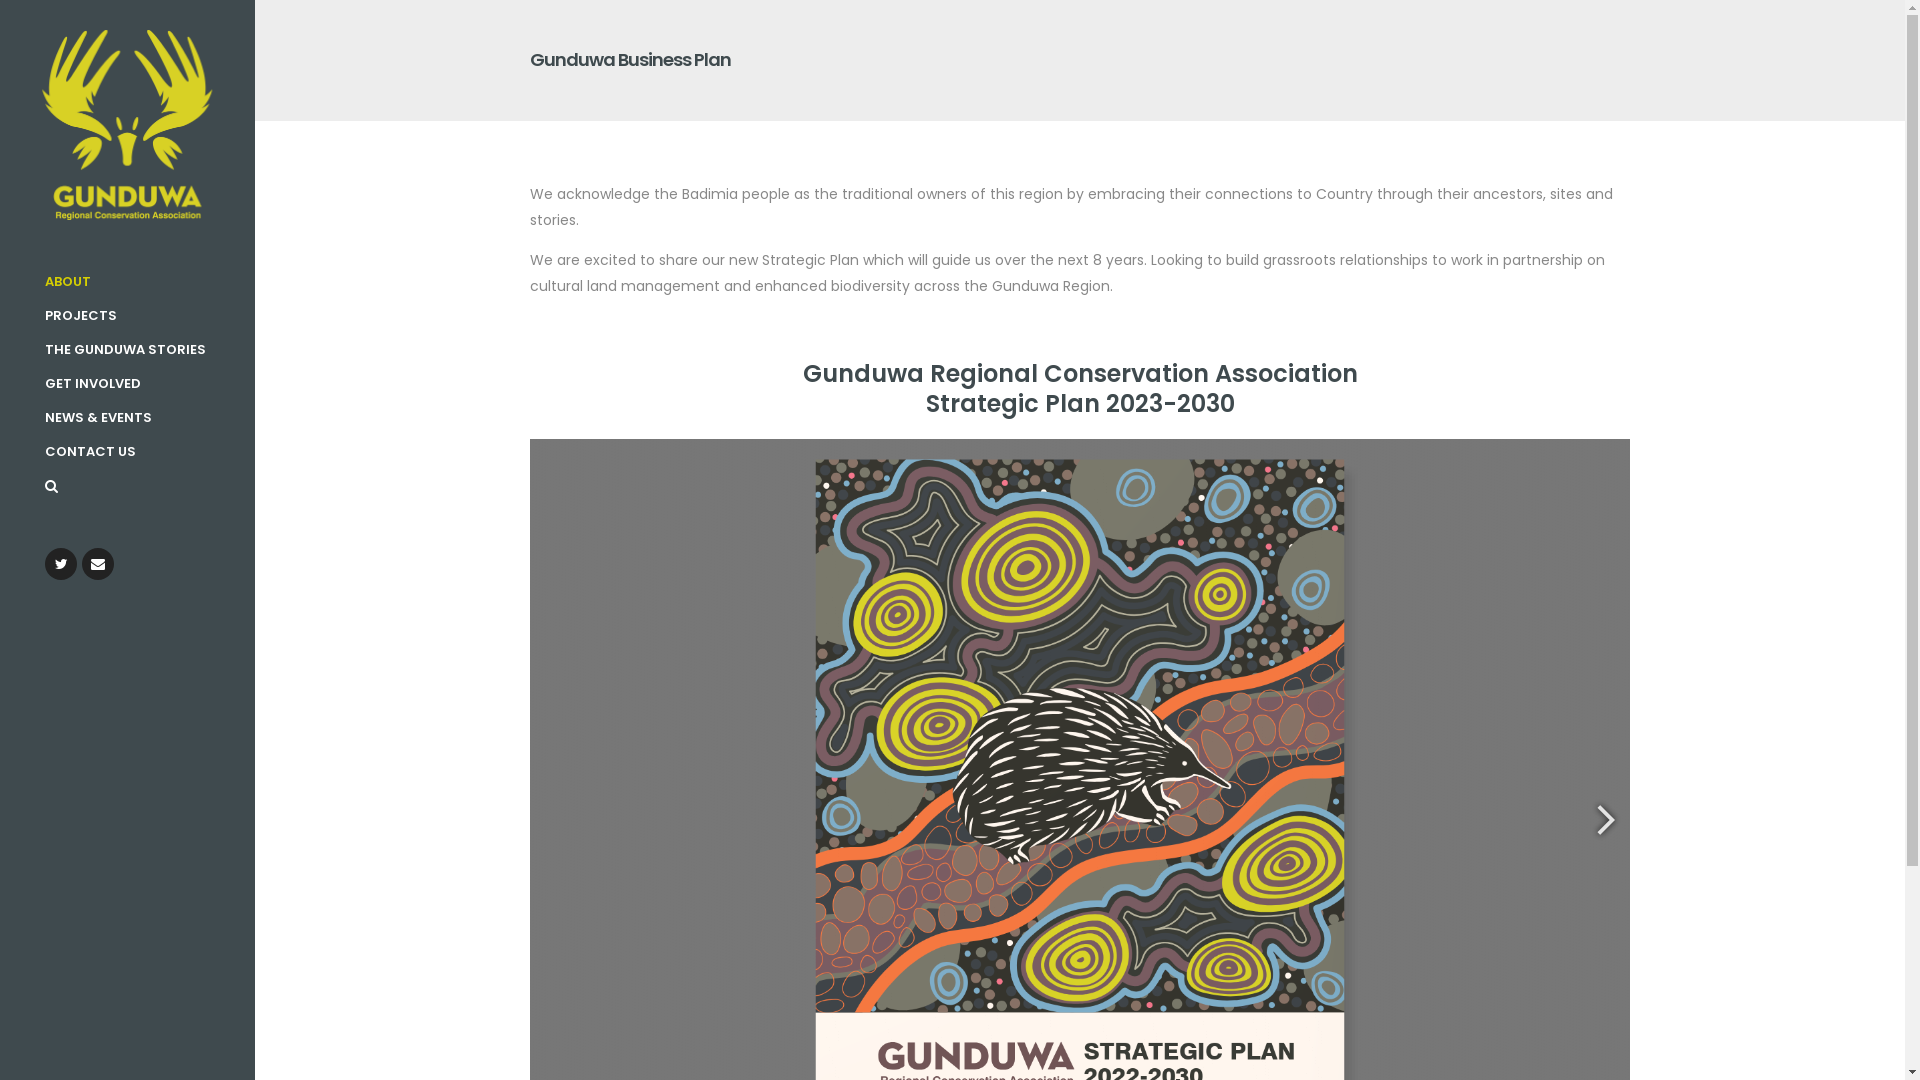  Describe the element at coordinates (150, 350) in the screenshot. I see `THE GUNDUWA STORIES` at that location.